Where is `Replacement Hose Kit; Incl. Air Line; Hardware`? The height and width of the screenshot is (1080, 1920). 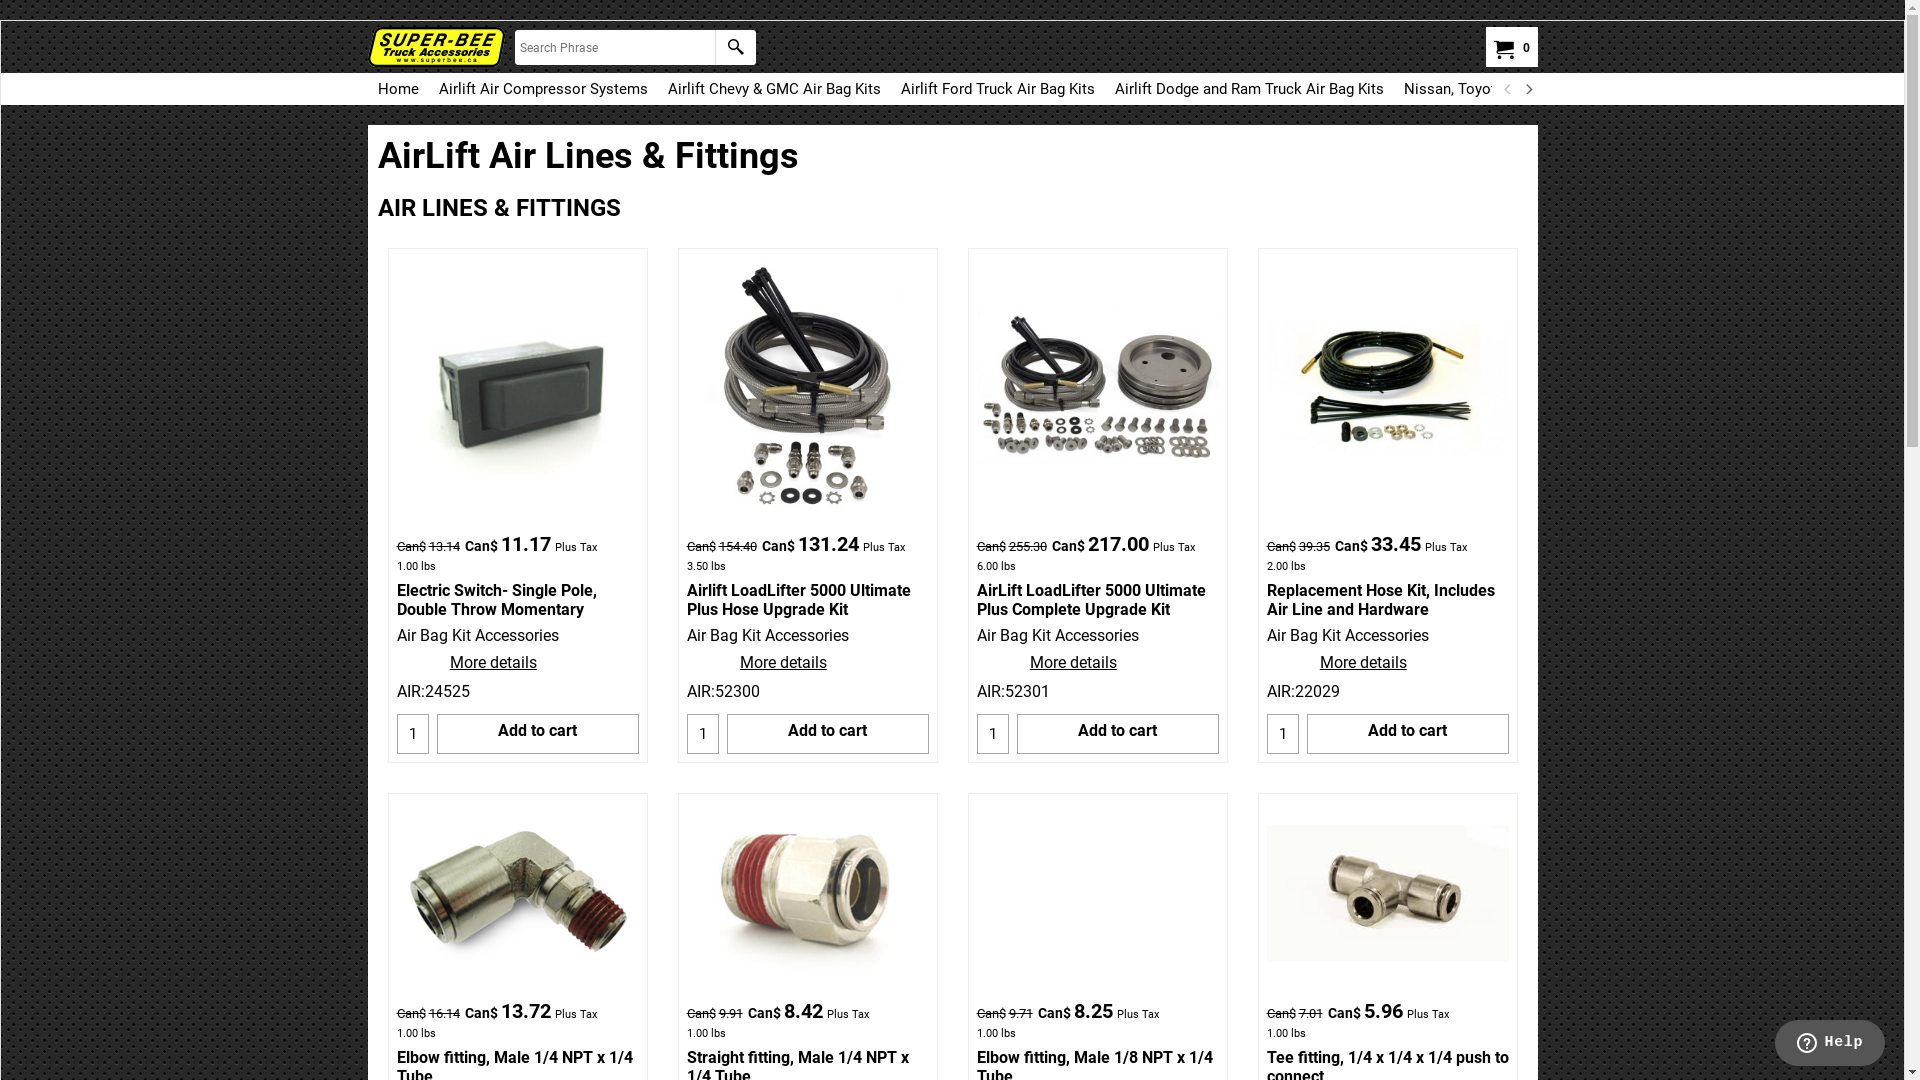 Replacement Hose Kit; Incl. Air Line; Hardware is located at coordinates (1387, 387).